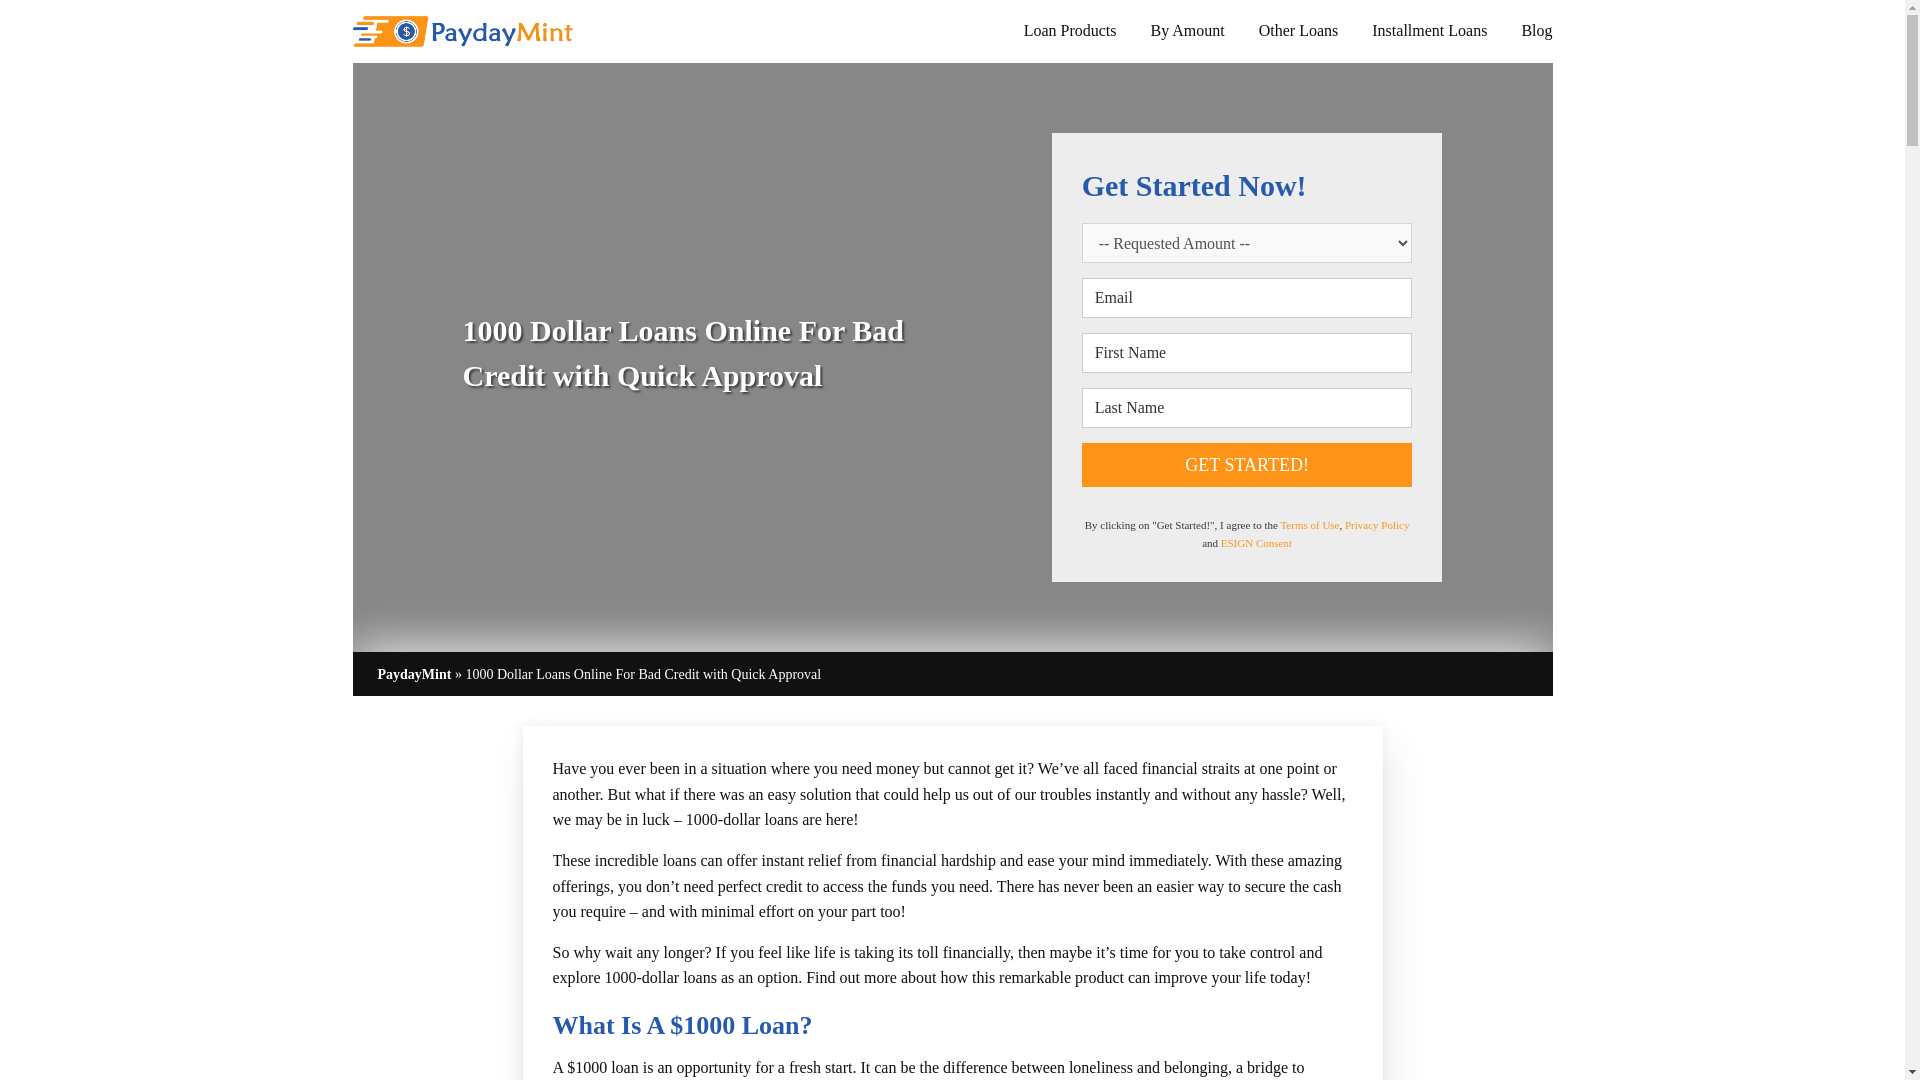  What do you see at coordinates (1429, 30) in the screenshot?
I see `Installment Loans` at bounding box center [1429, 30].